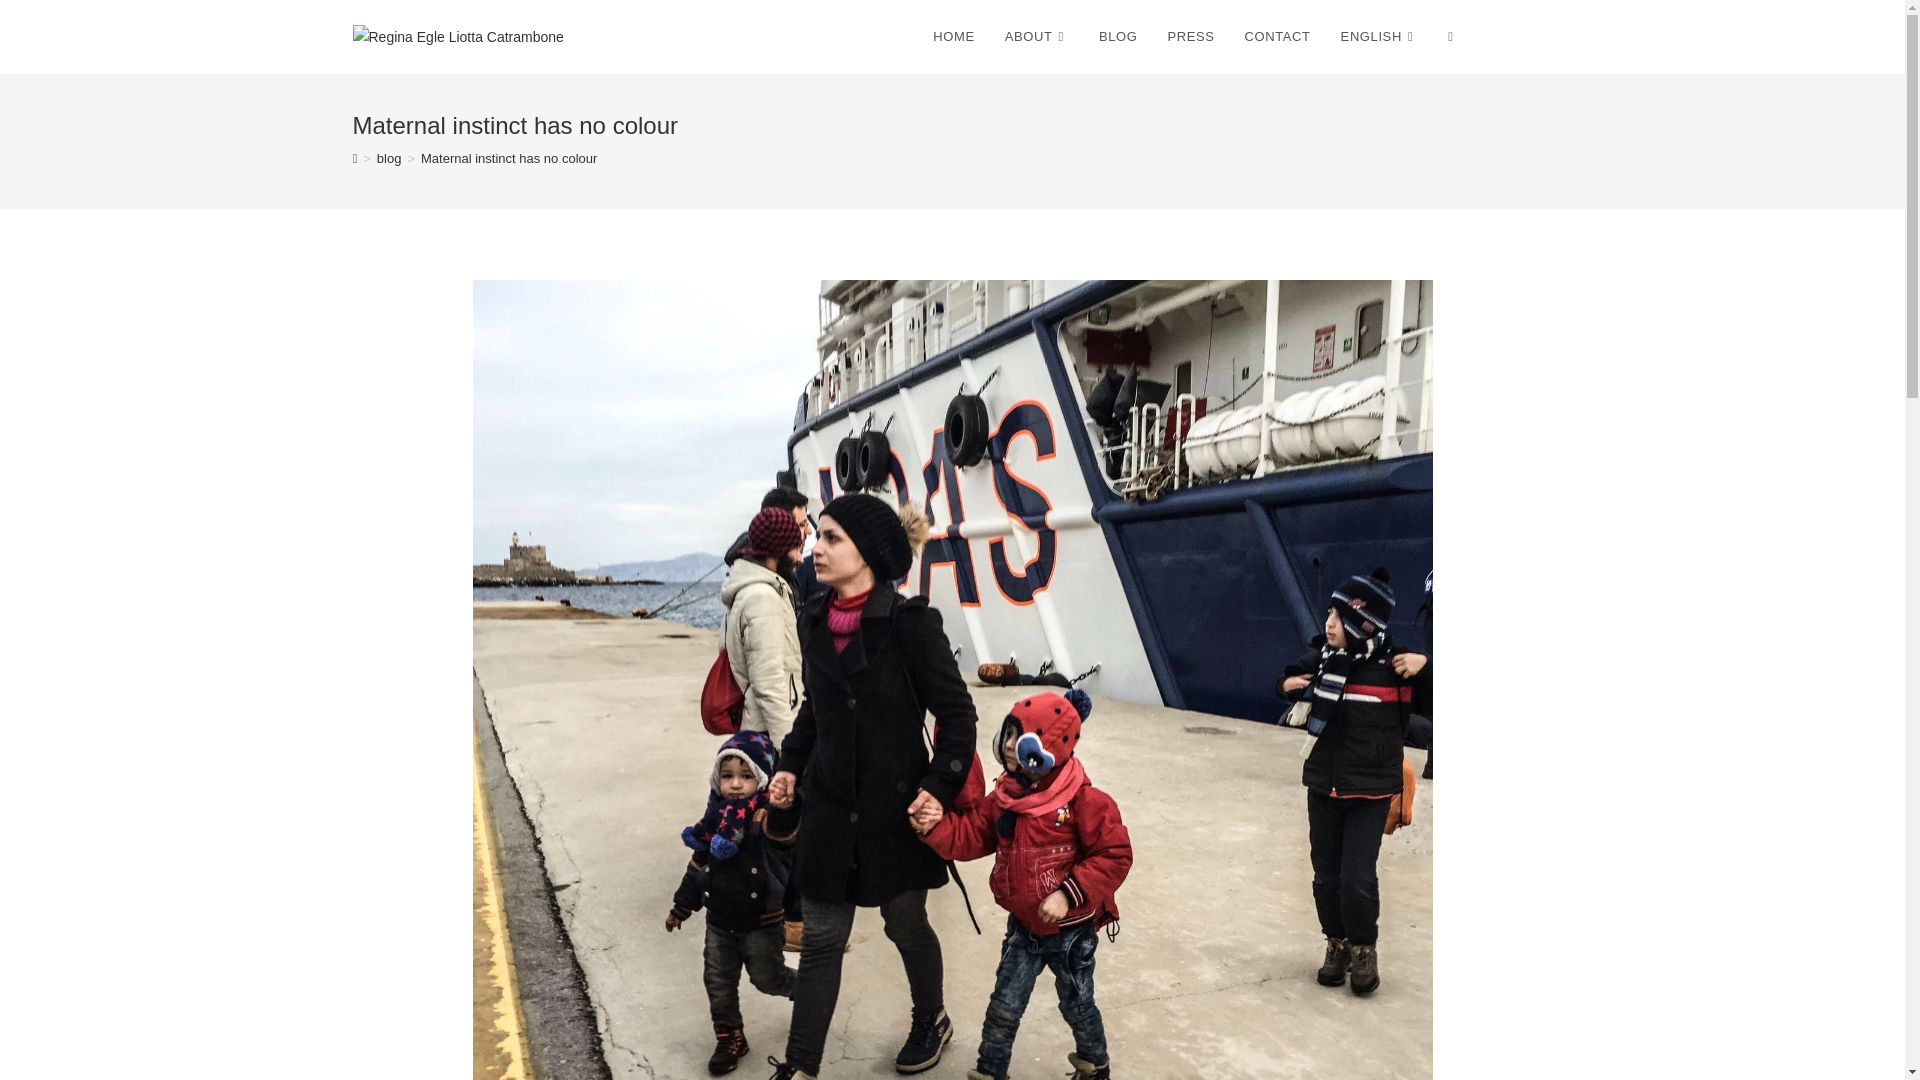 The width and height of the screenshot is (1920, 1080). Describe the element at coordinates (952, 37) in the screenshot. I see `HOME` at that location.